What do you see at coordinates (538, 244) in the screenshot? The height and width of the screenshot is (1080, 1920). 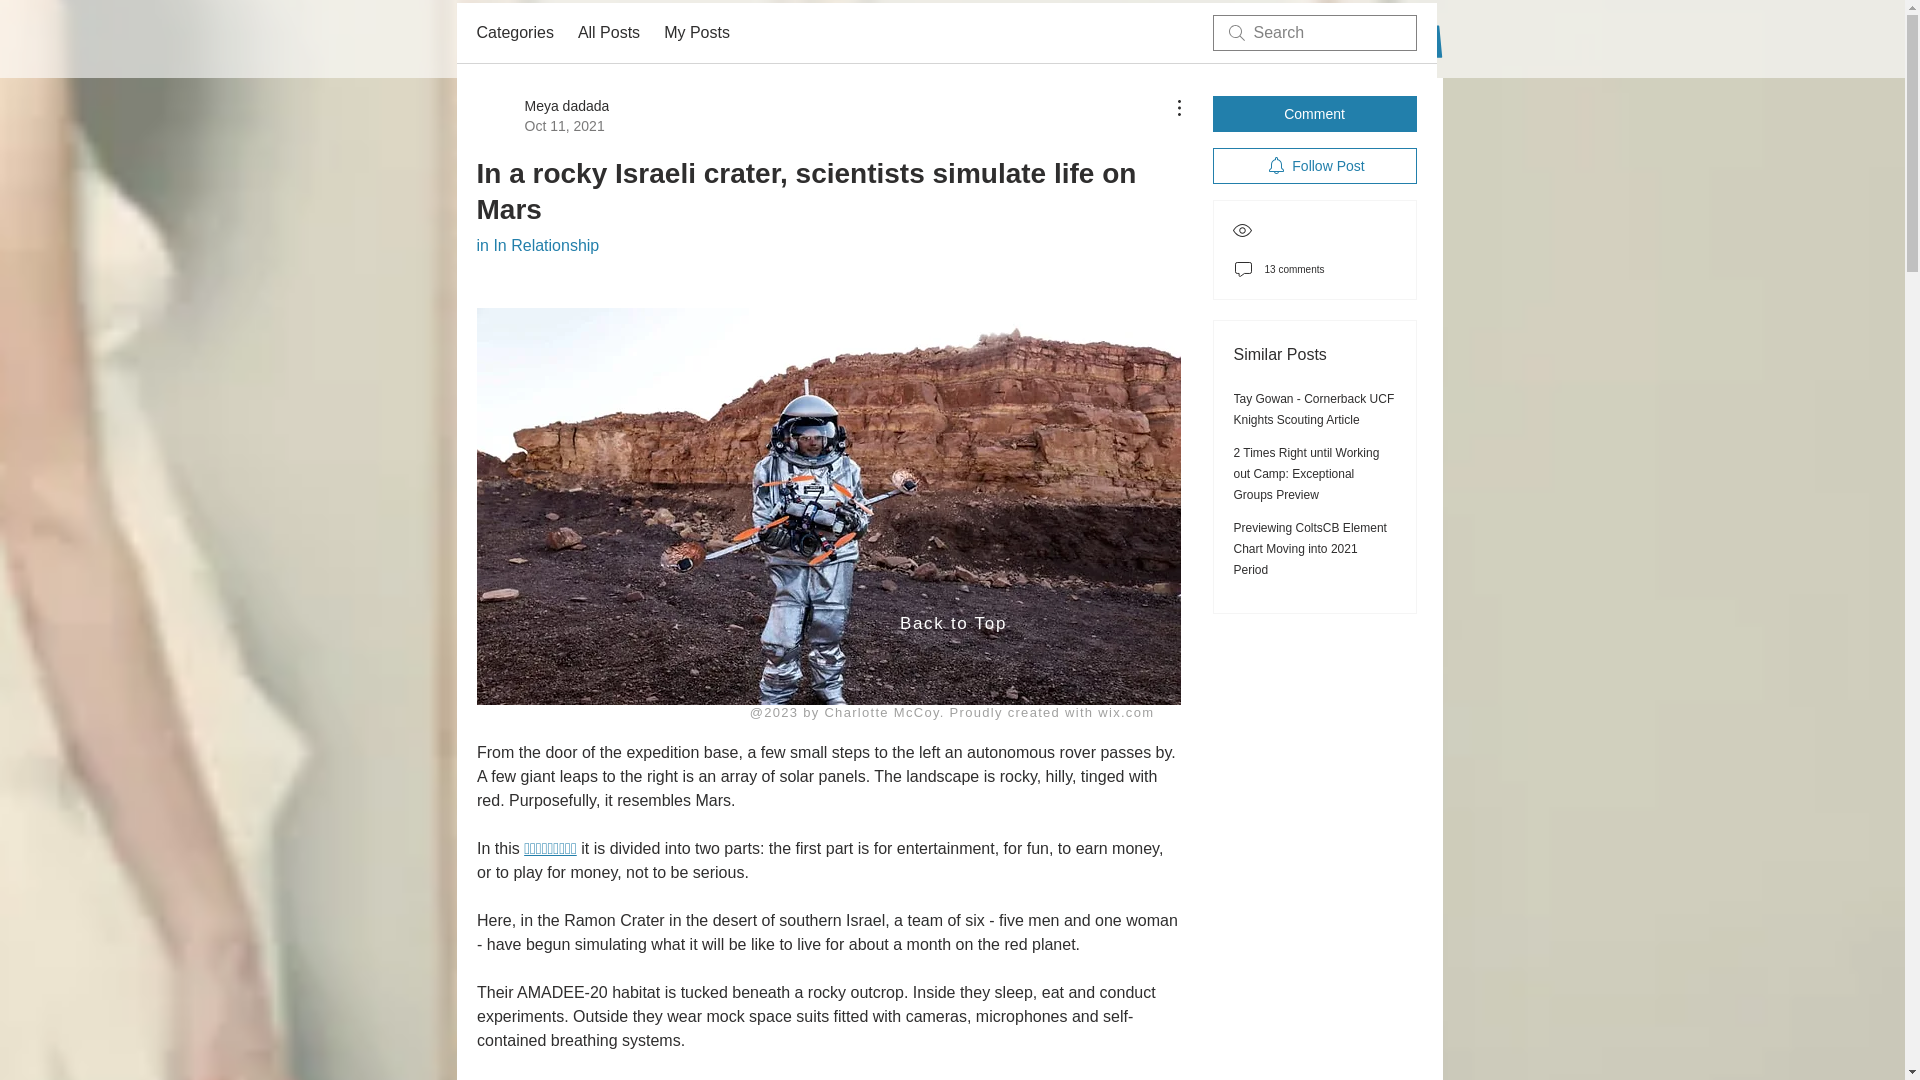 I see `in In Relationship` at bounding box center [538, 244].